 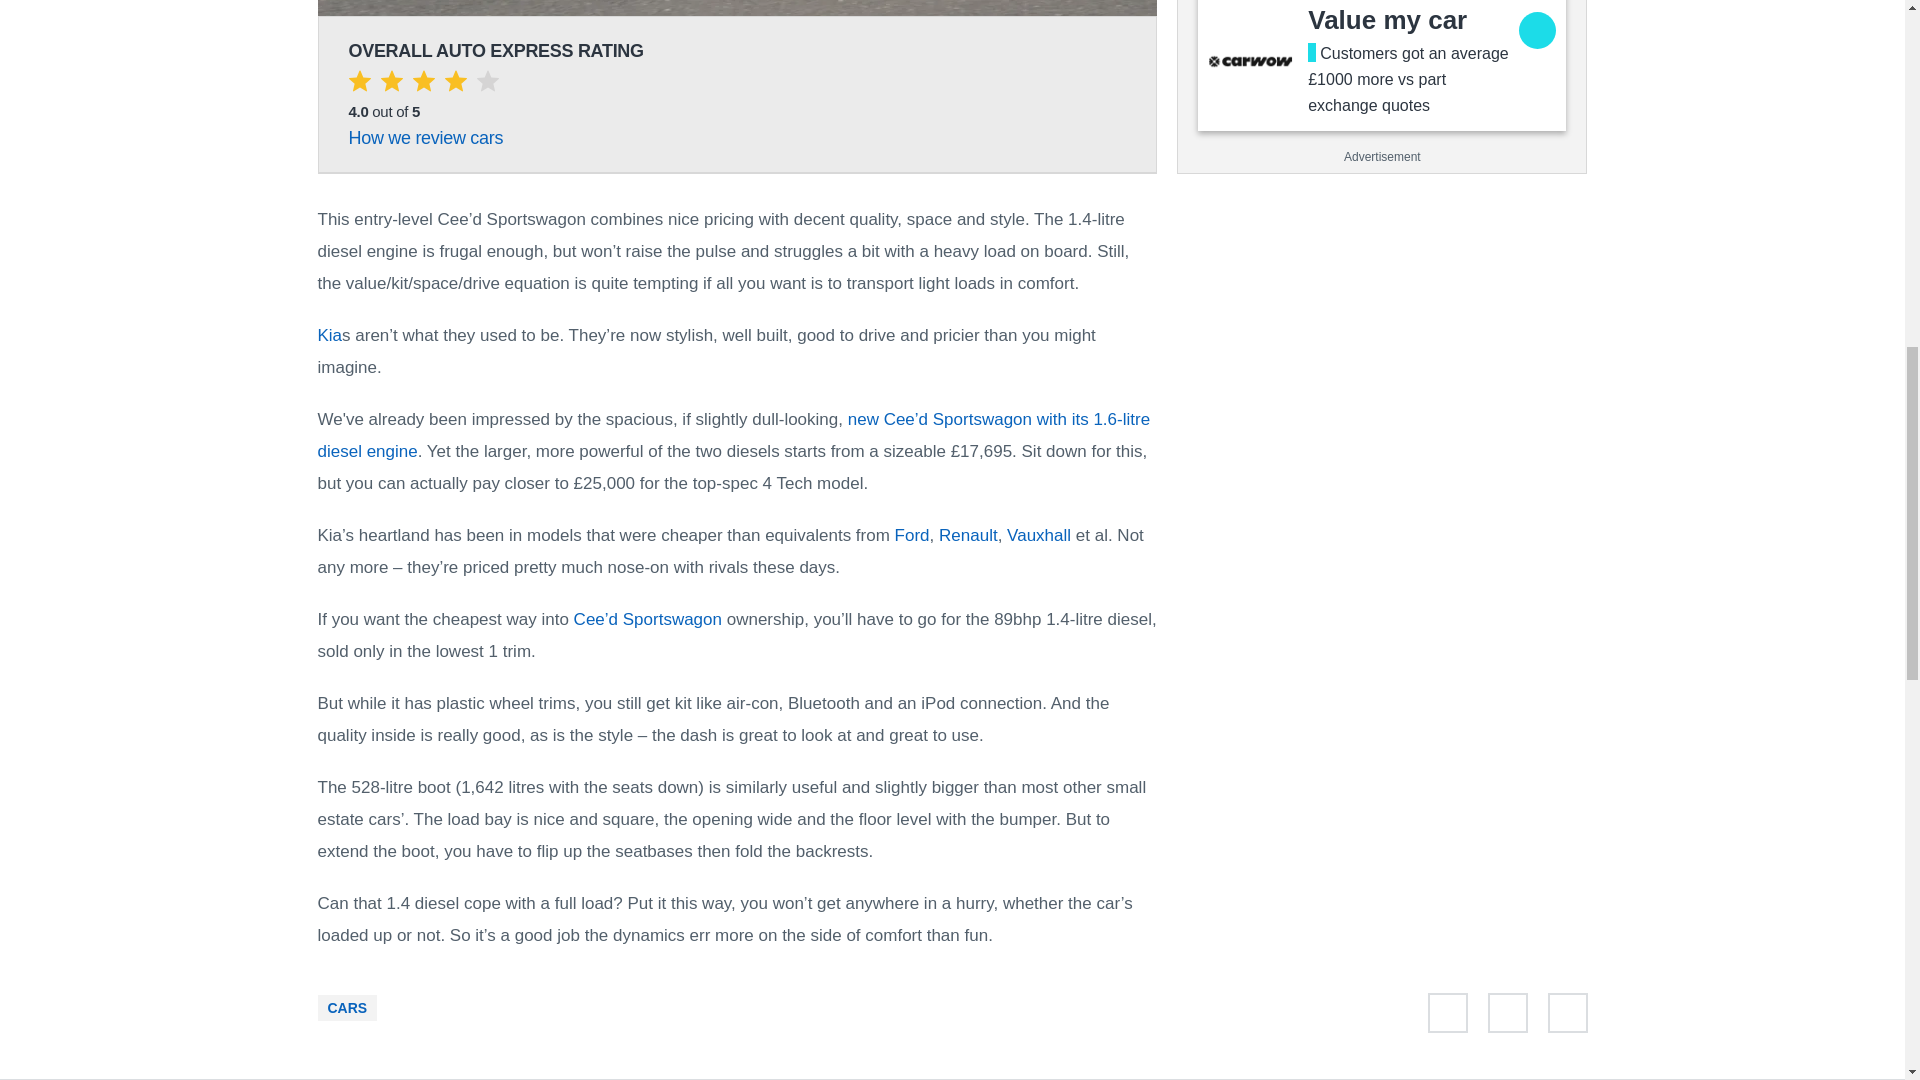 I want to click on Ford, so click(x=912, y=535).